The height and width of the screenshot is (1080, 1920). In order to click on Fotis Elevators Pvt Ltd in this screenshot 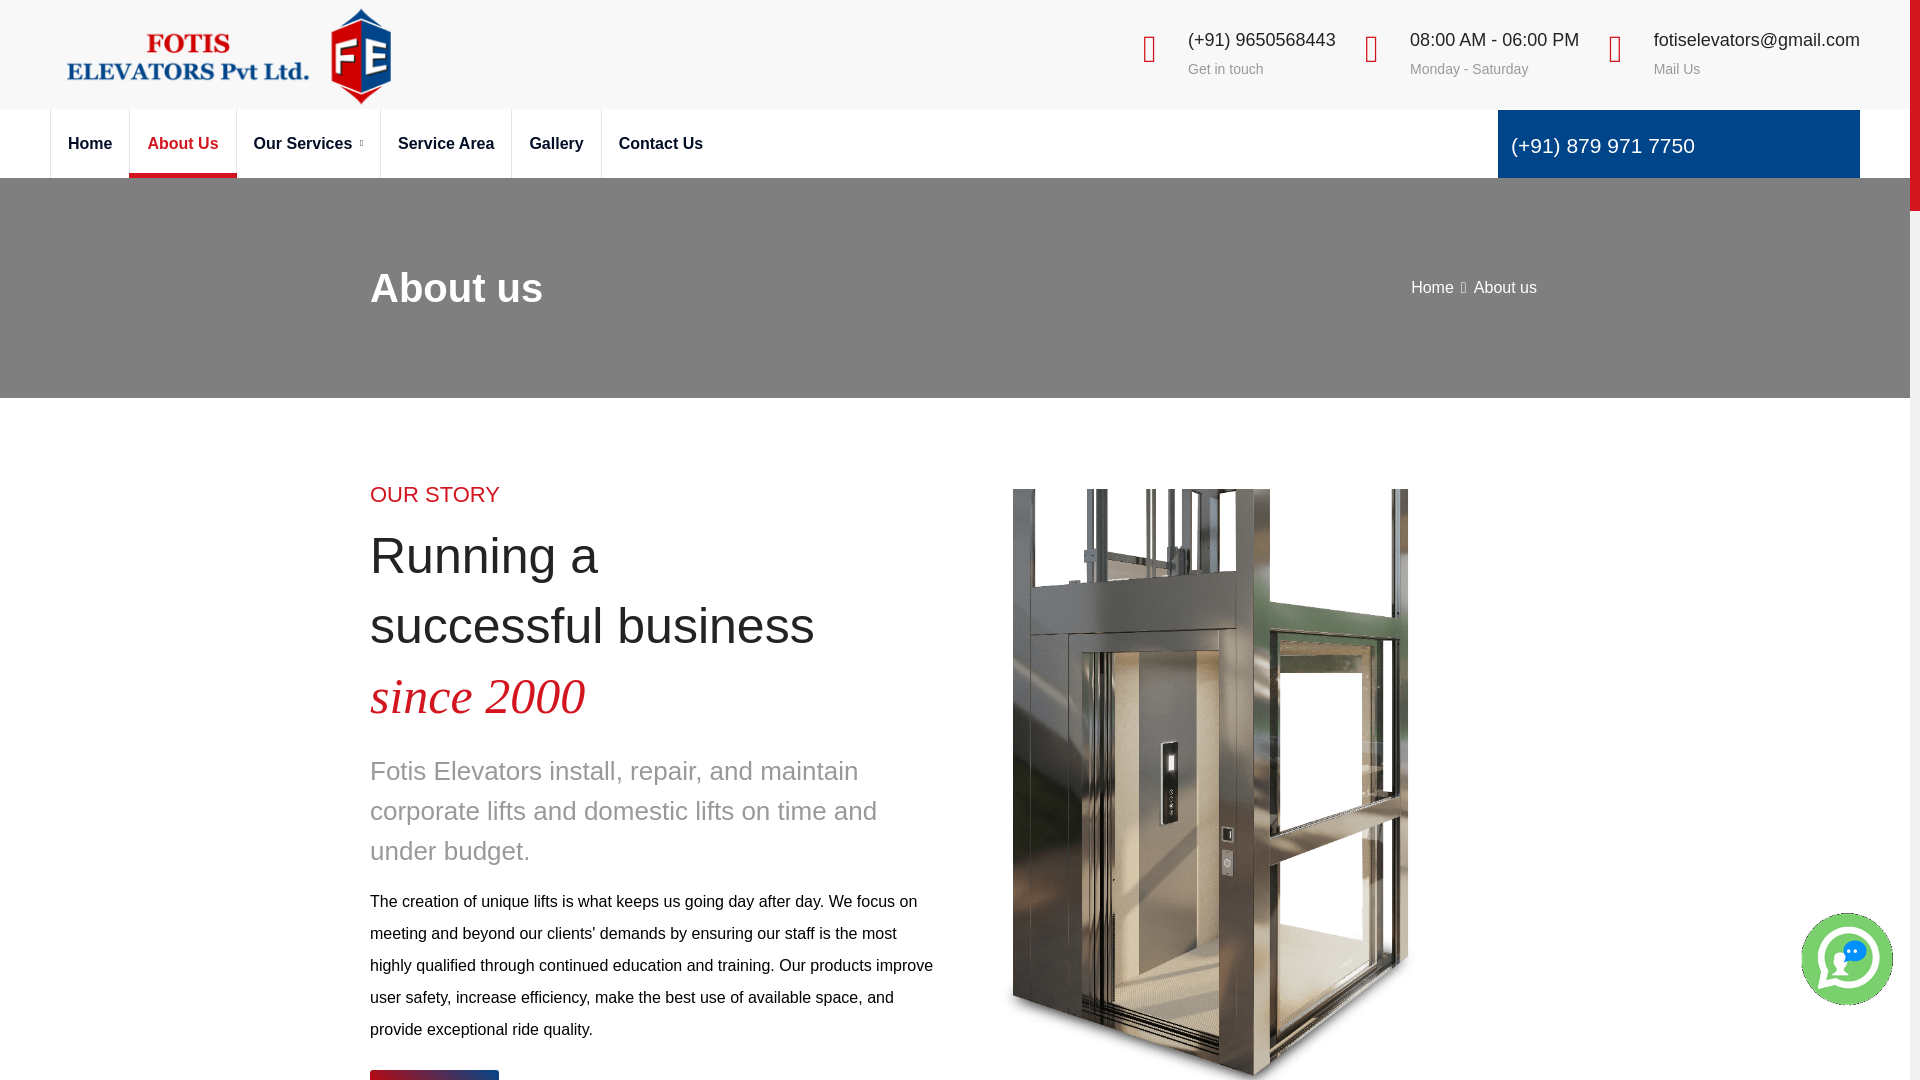, I will do `click(225, 54)`.